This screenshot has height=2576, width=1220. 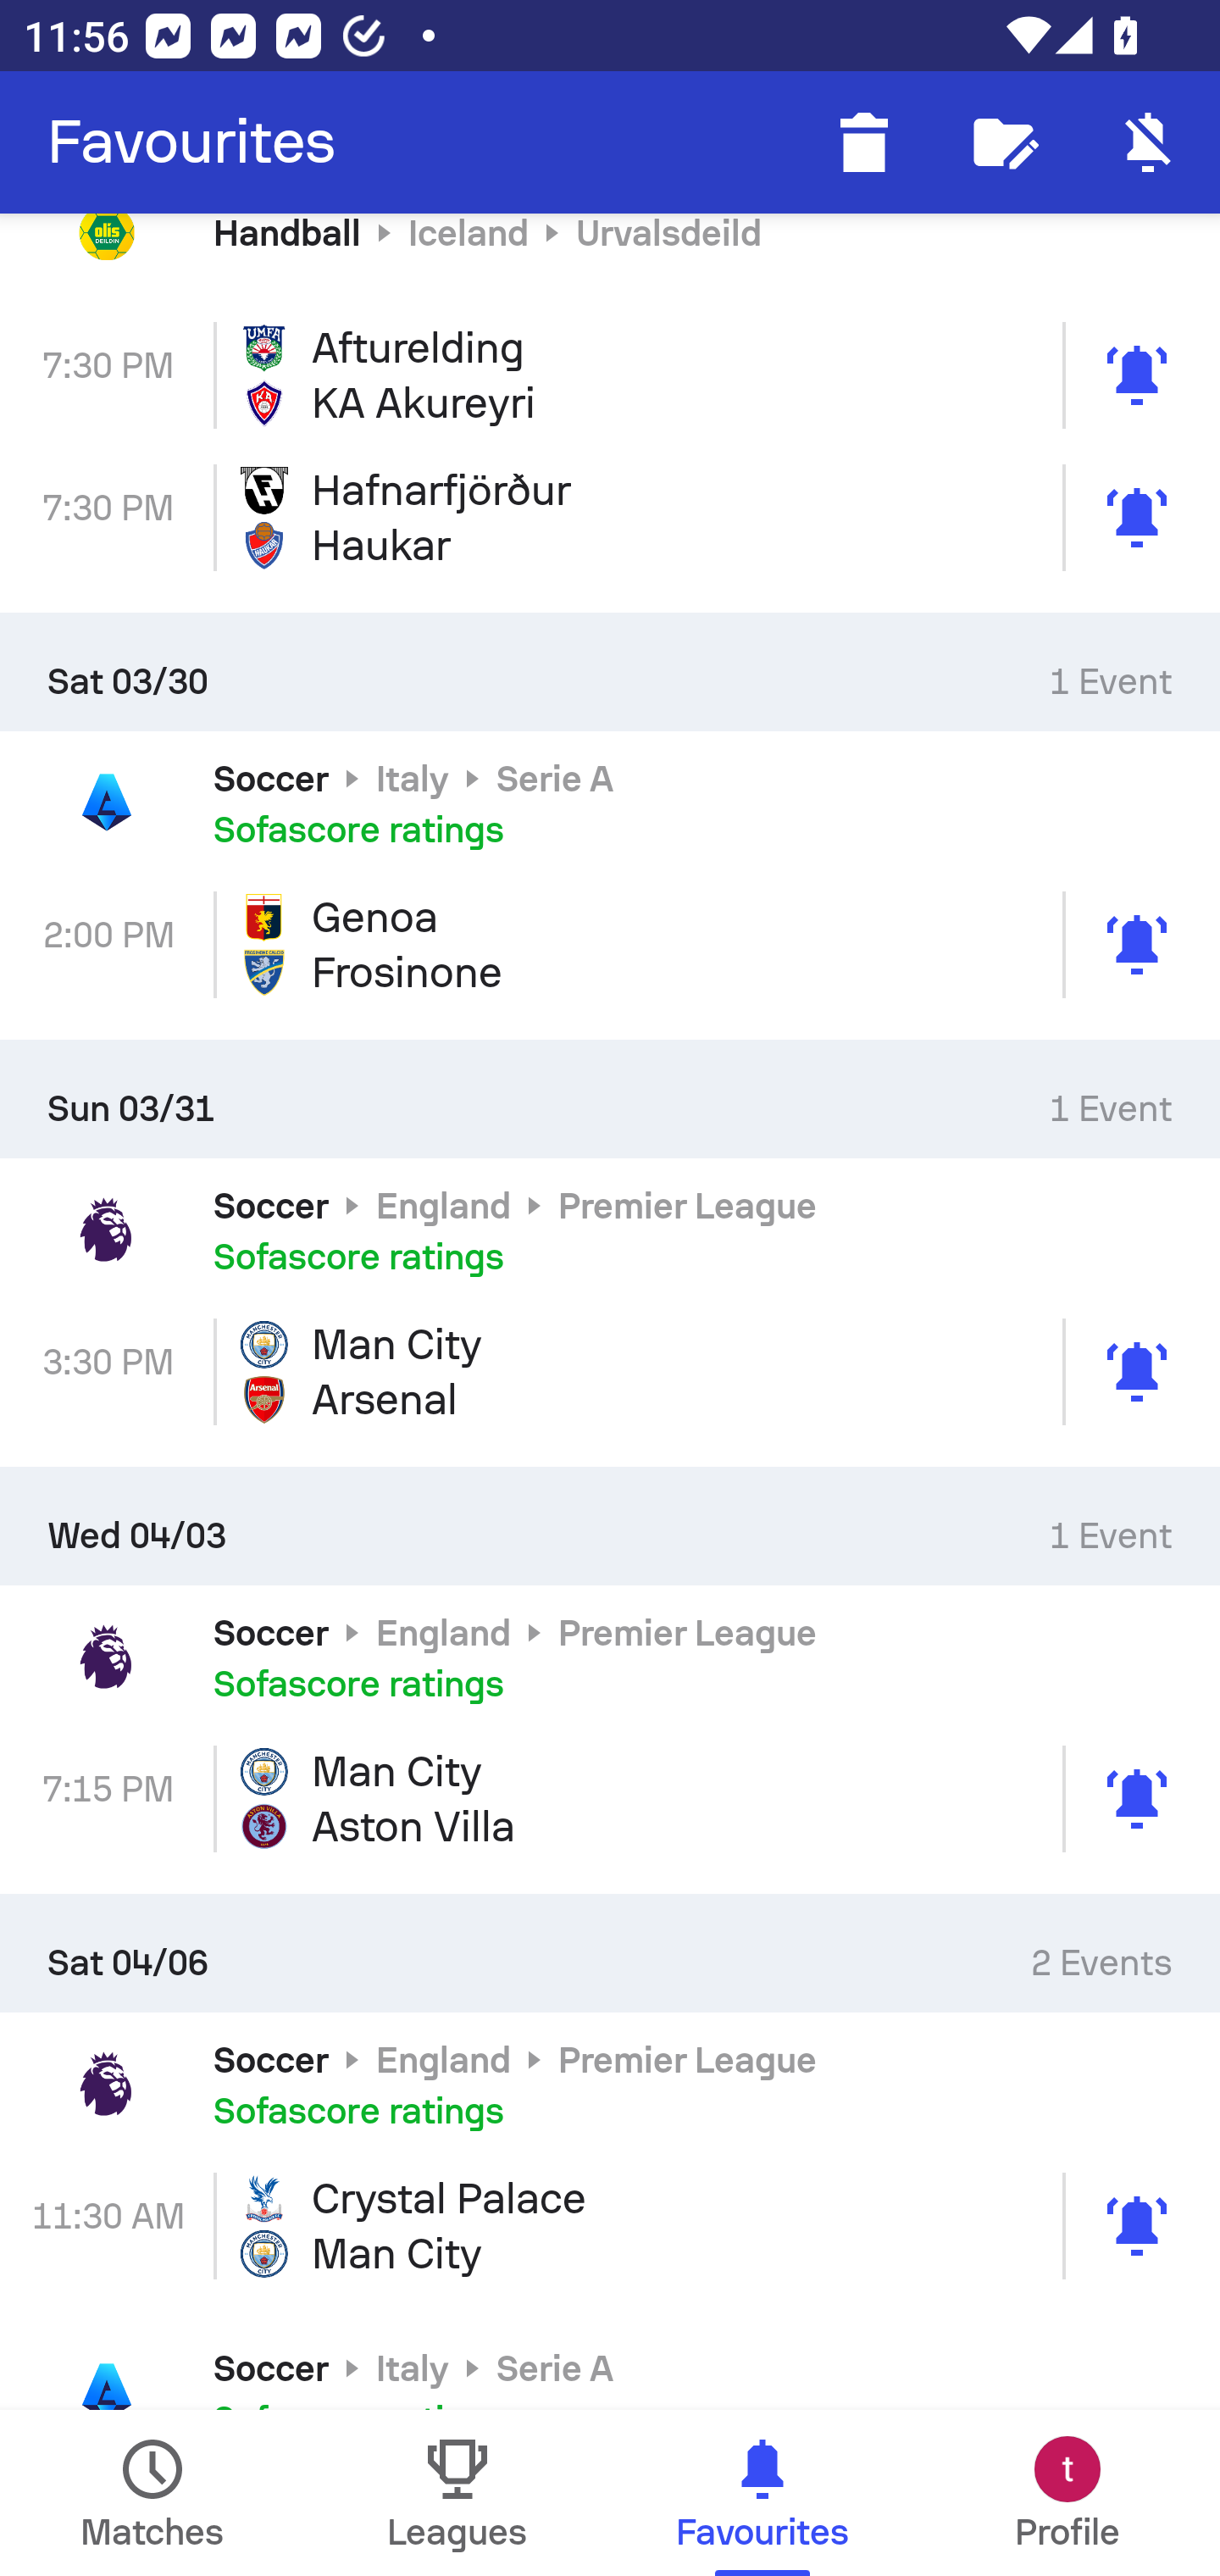 What do you see at coordinates (610, 375) in the screenshot?
I see `7:30 PM Afturelding KA Akureyri` at bounding box center [610, 375].